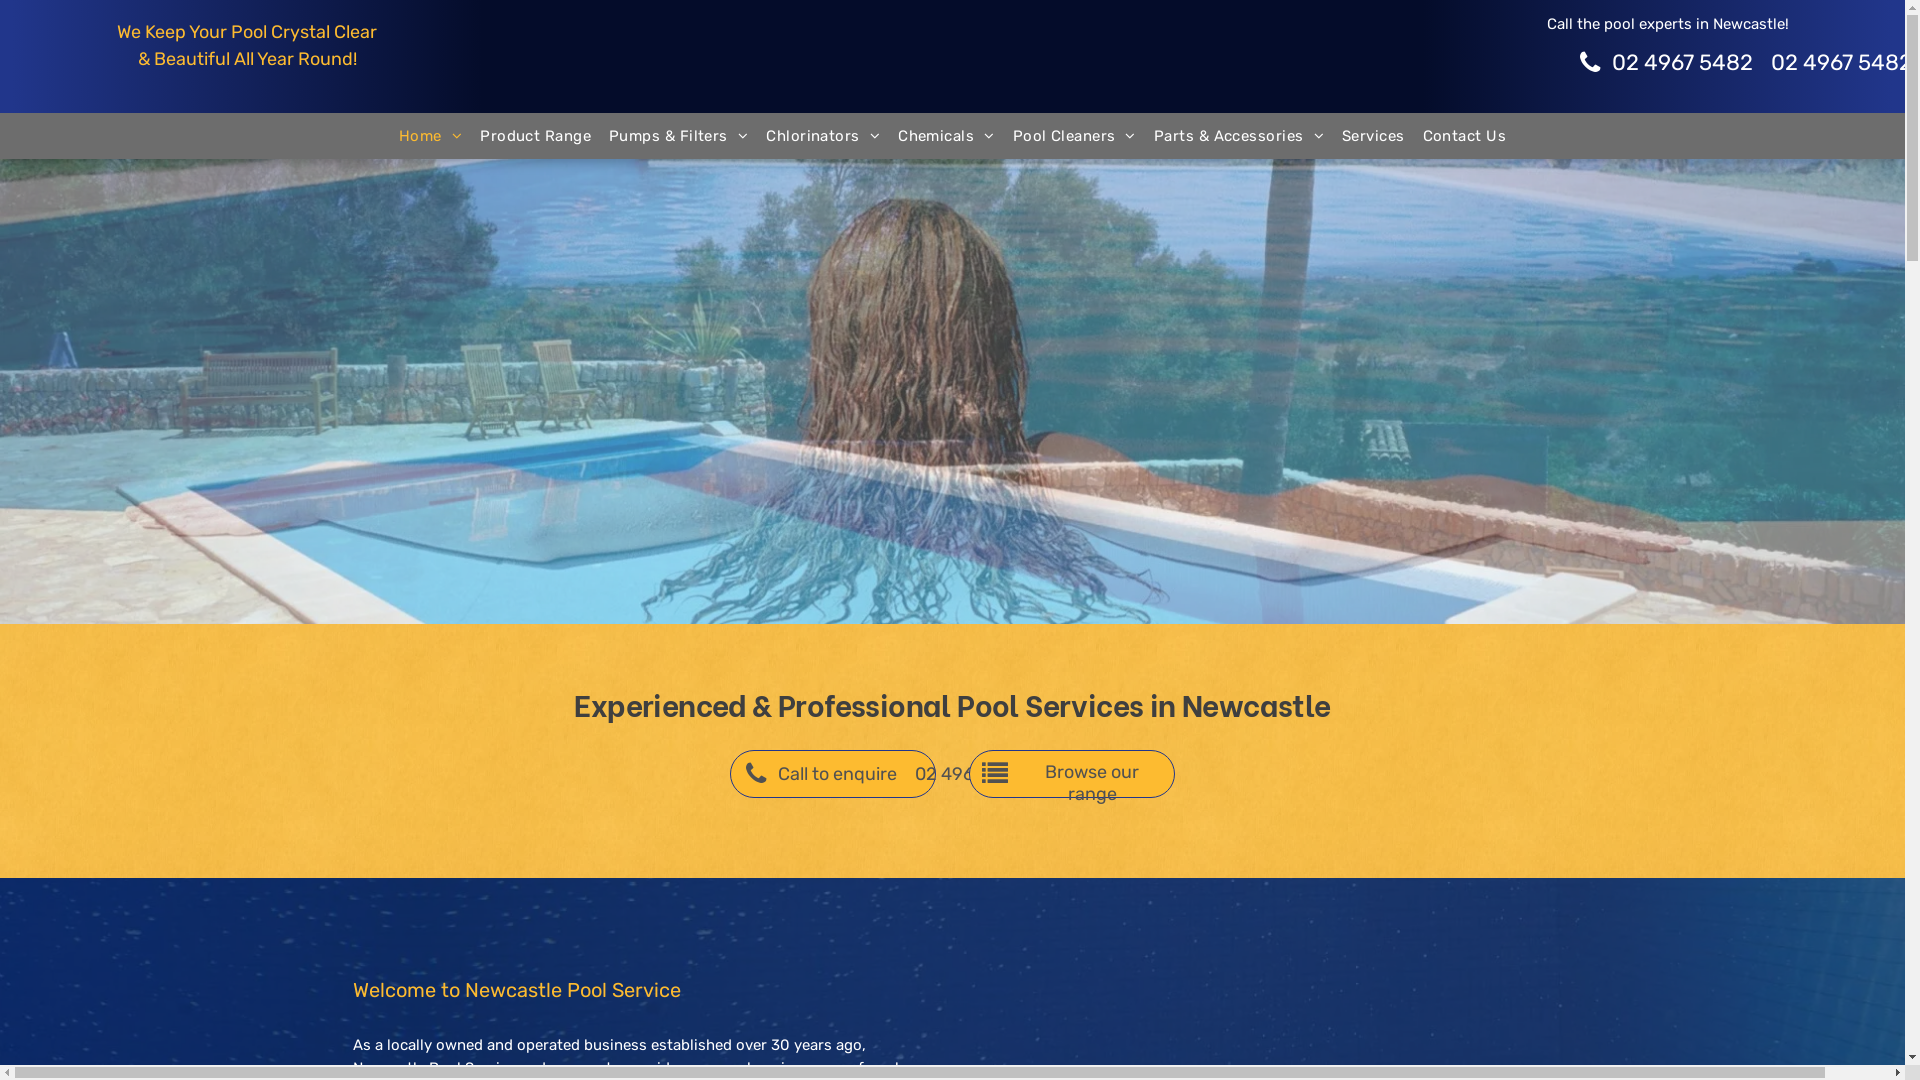 This screenshot has height=1080, width=1920. What do you see at coordinates (678, 136) in the screenshot?
I see `Pumps & Filters` at bounding box center [678, 136].